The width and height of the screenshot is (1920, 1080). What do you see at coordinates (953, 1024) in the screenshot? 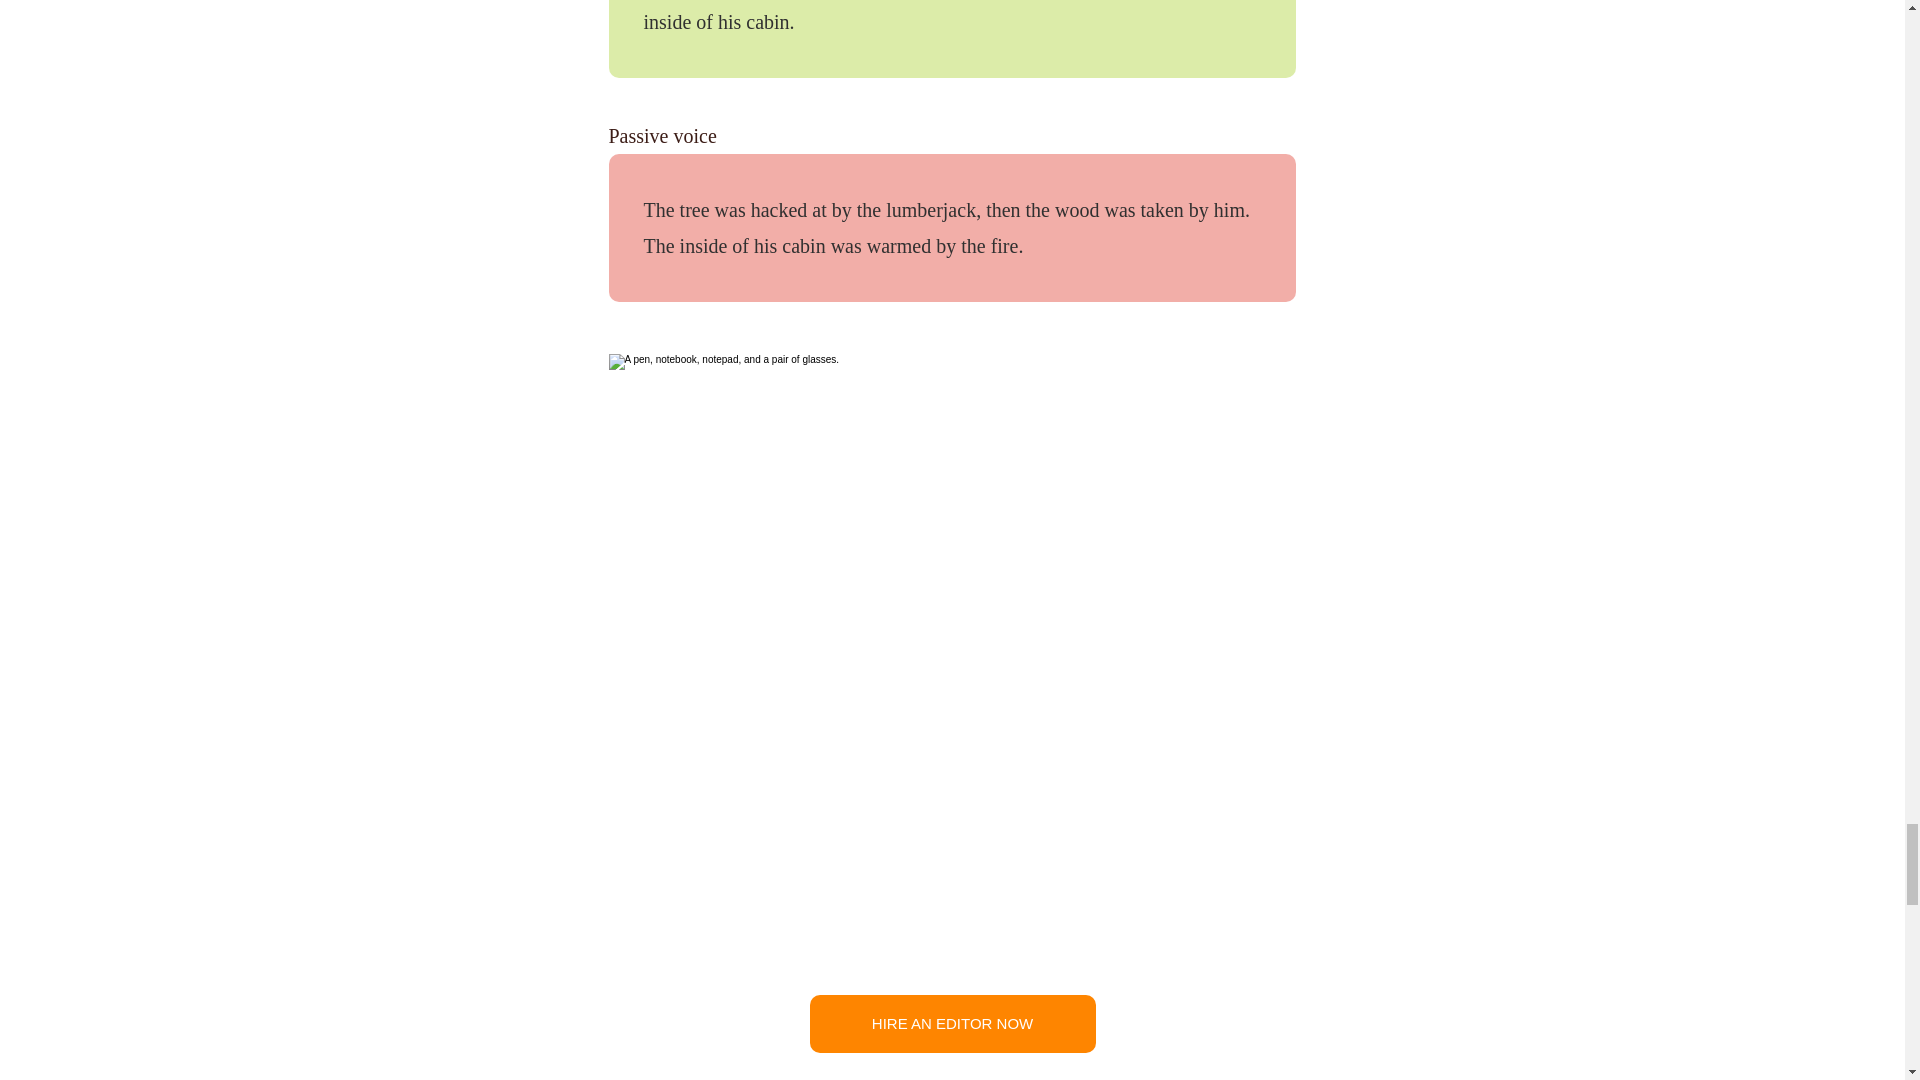
I see `HIRE AN EDITOR NOW` at bounding box center [953, 1024].